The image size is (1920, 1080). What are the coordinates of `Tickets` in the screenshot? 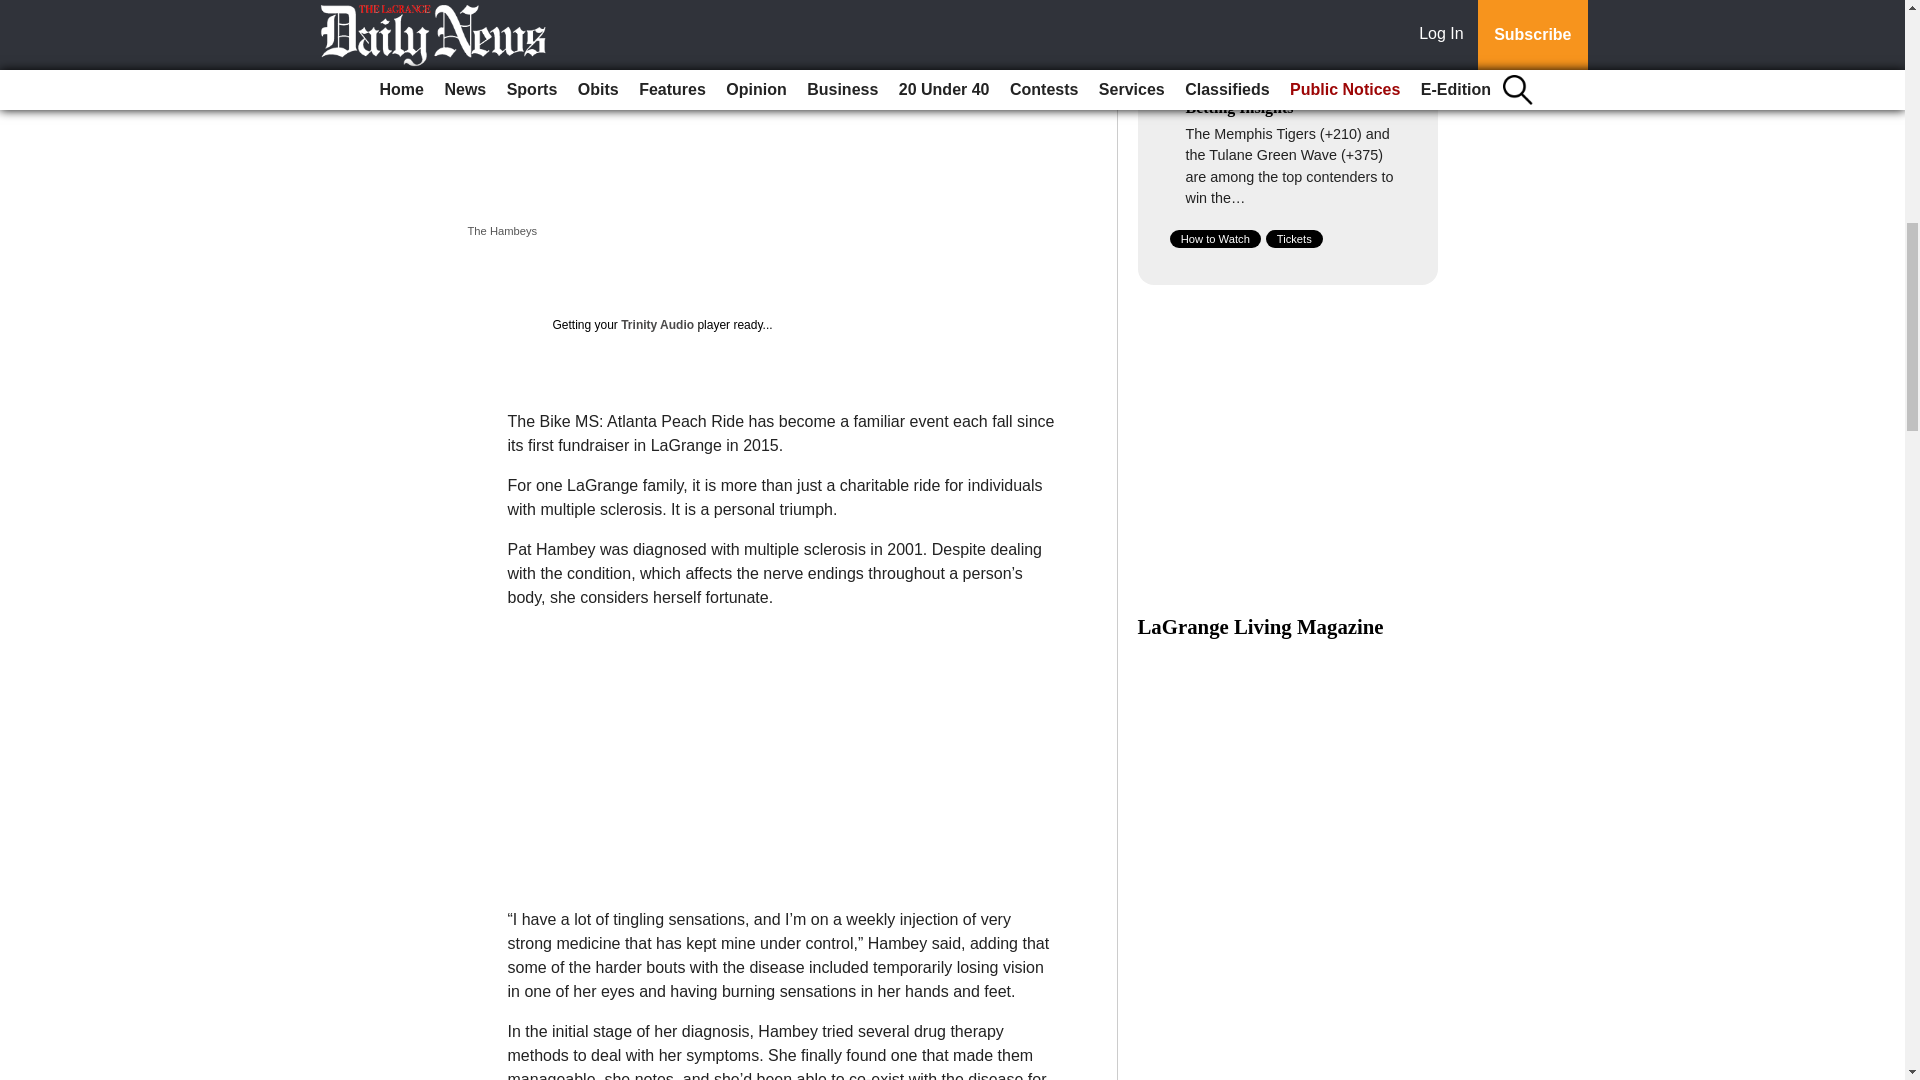 It's located at (1294, 239).